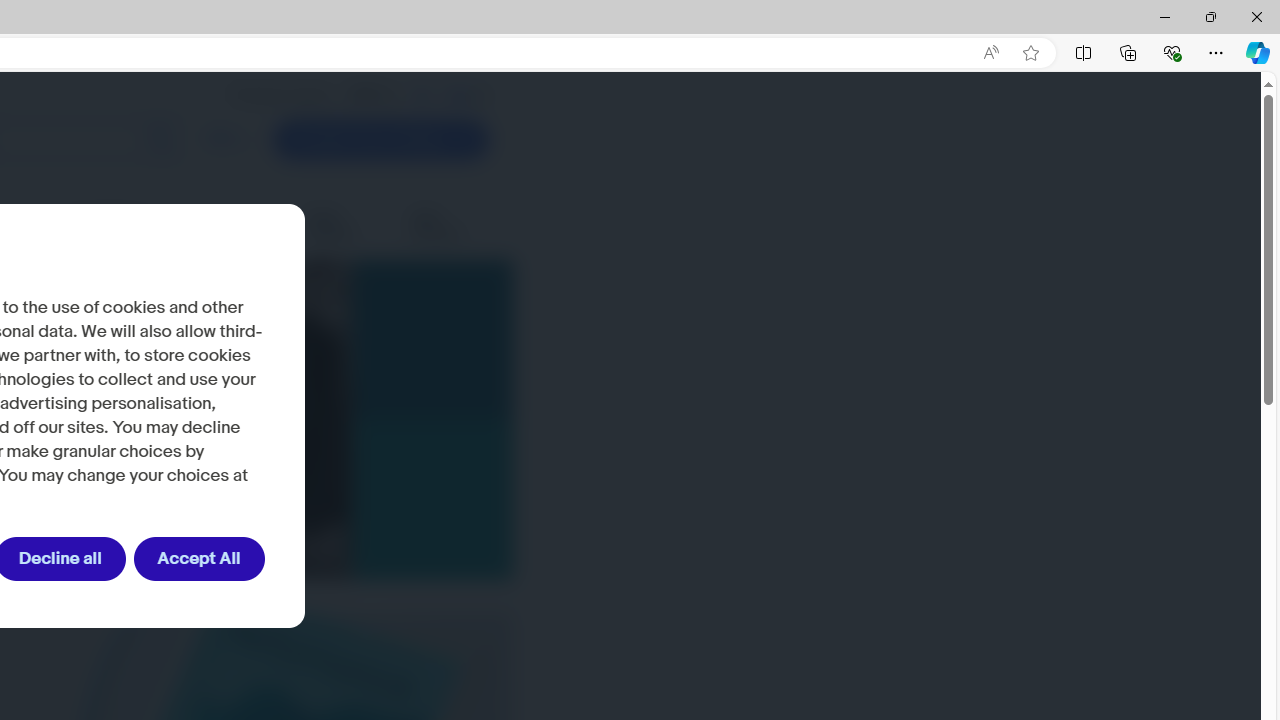 The image size is (1280, 720). I want to click on Settings and more (Alt+F), so click(1216, 52).